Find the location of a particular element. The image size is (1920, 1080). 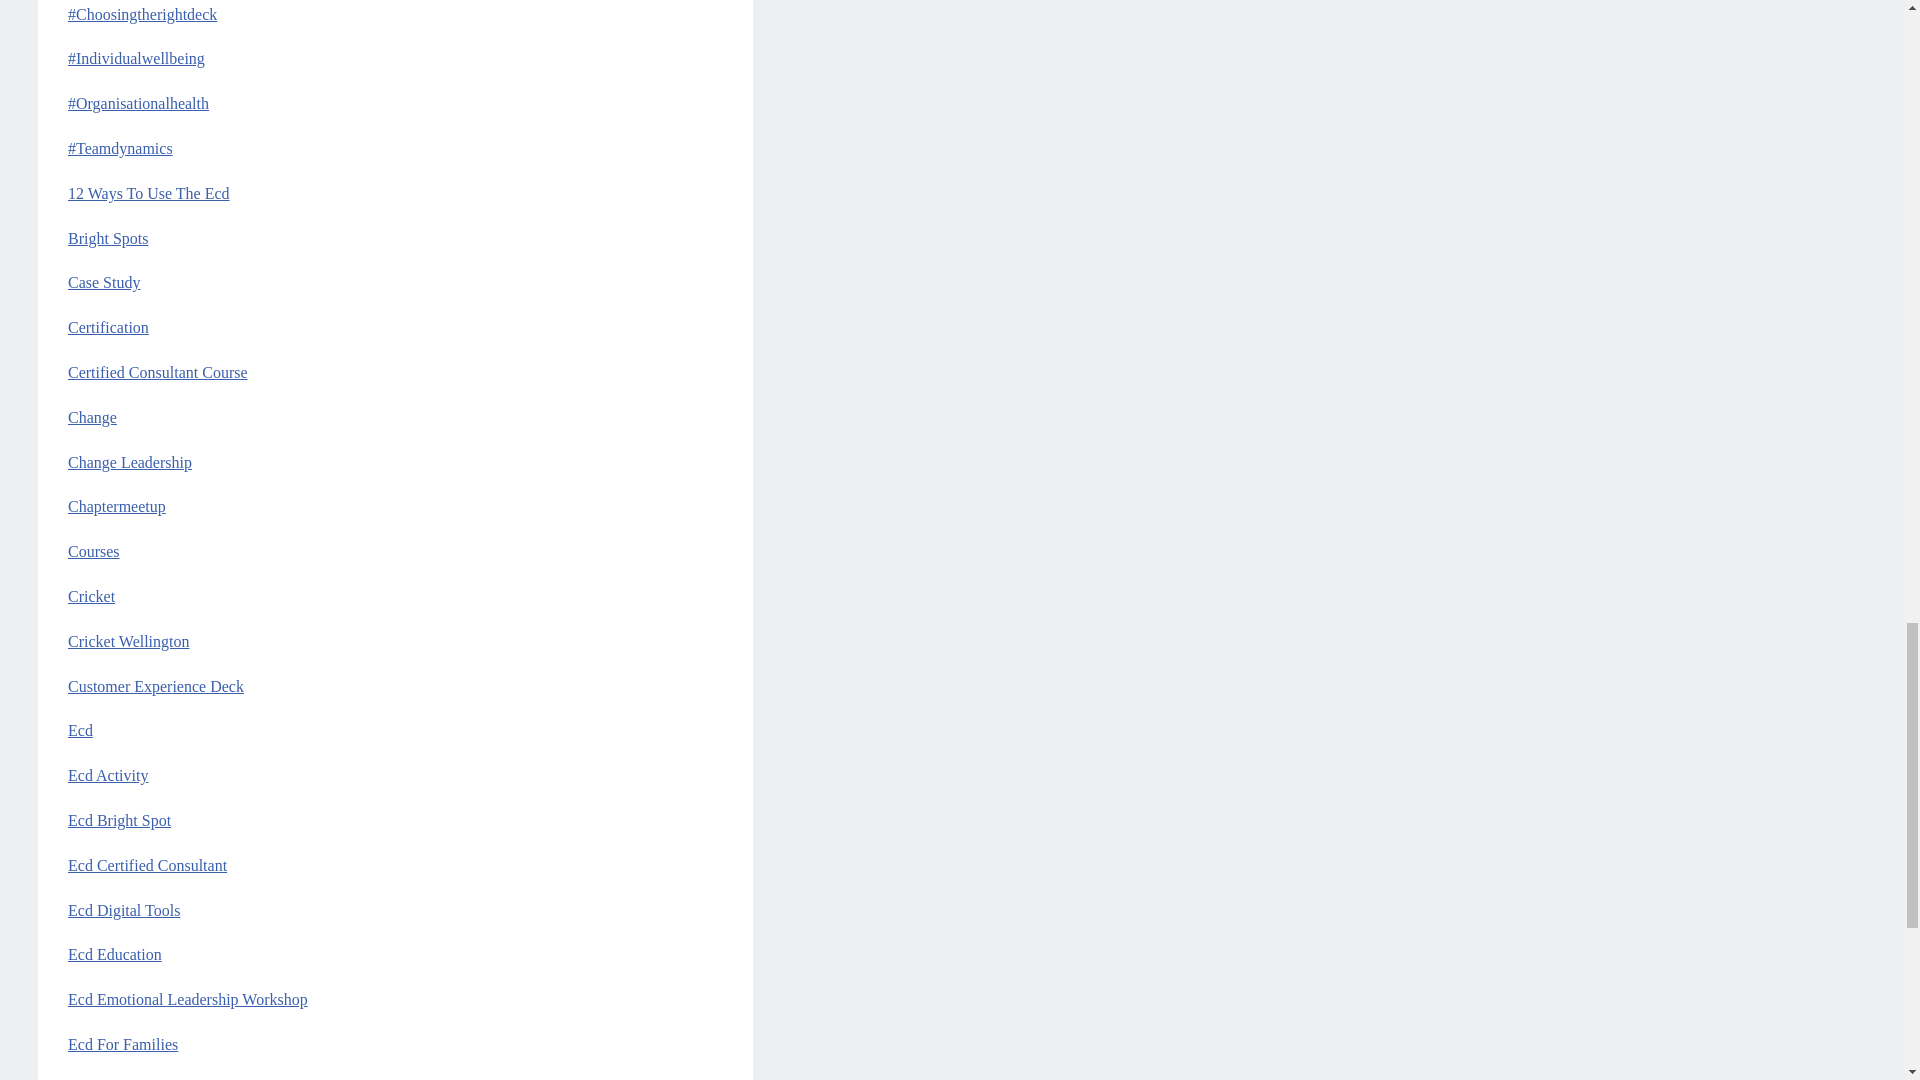

Certification is located at coordinates (108, 326).